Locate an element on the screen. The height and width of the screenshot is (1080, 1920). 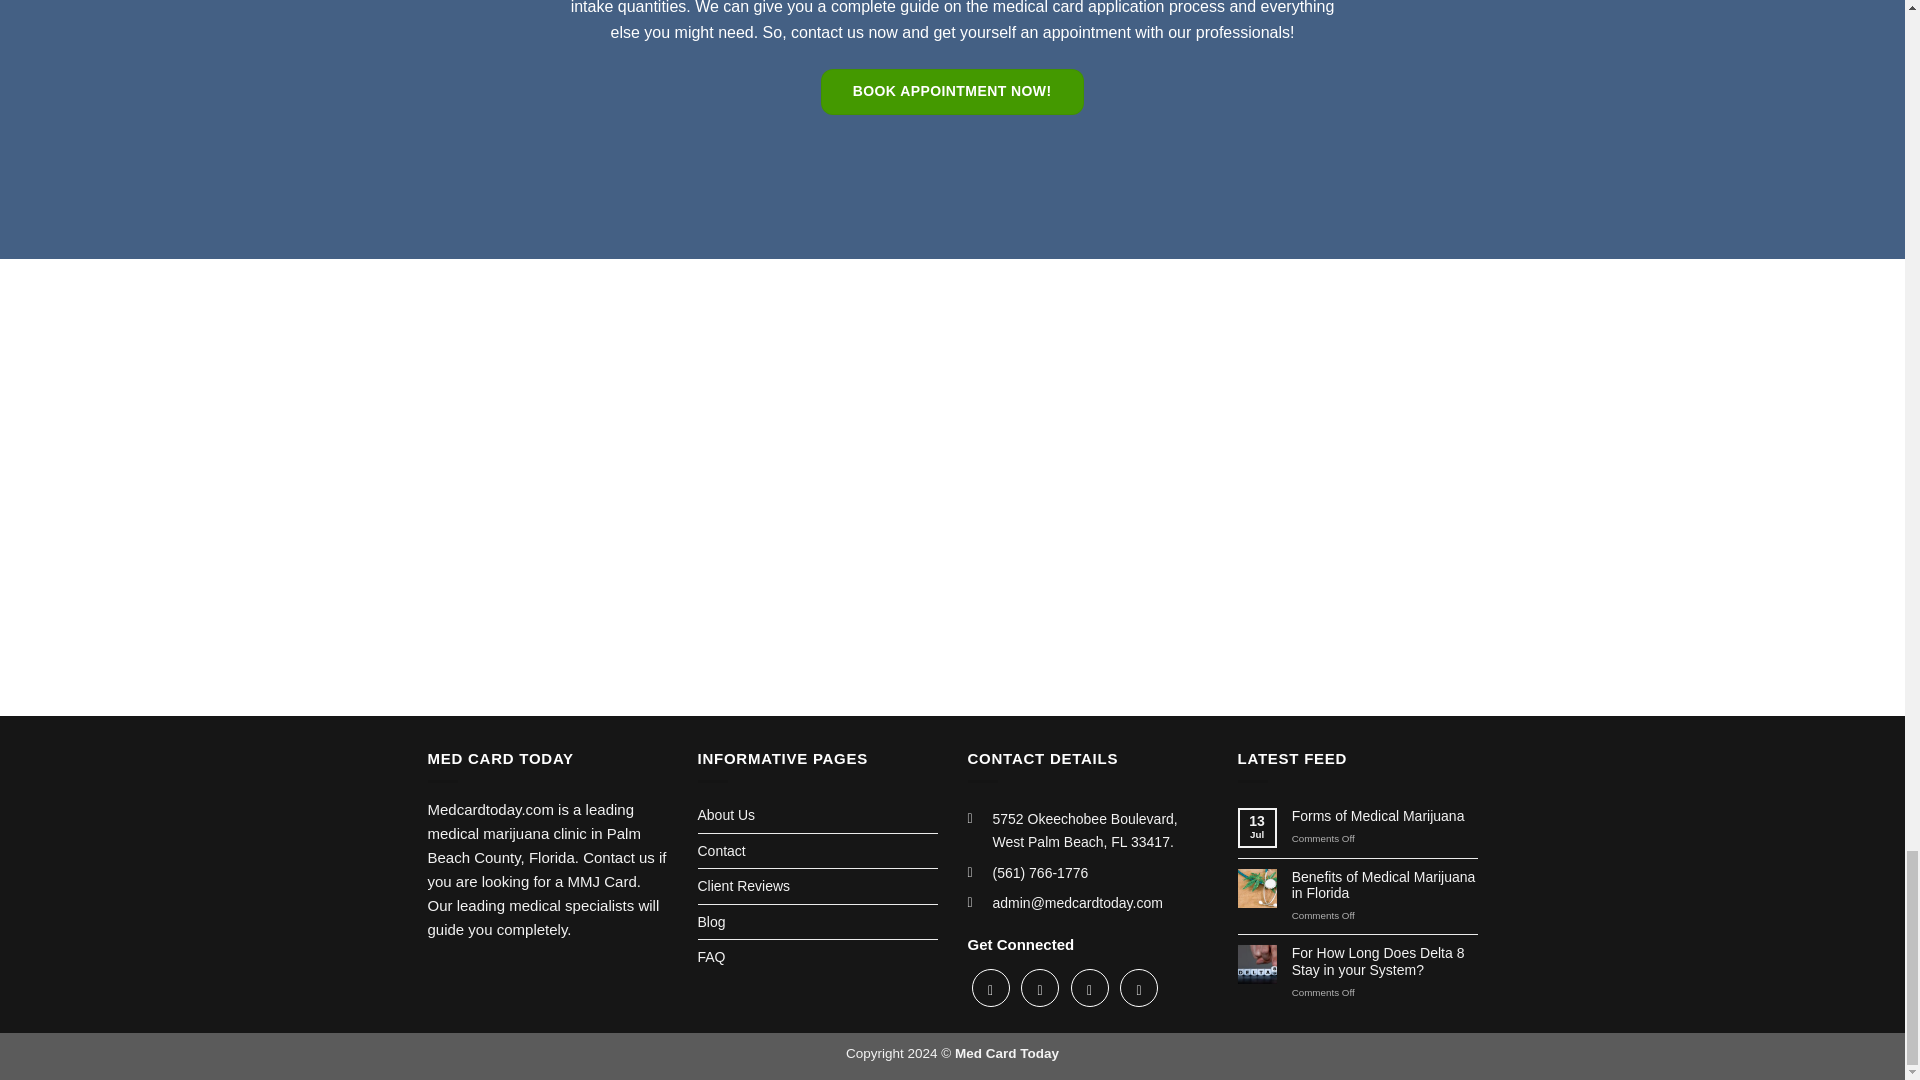
Blog is located at coordinates (818, 922).